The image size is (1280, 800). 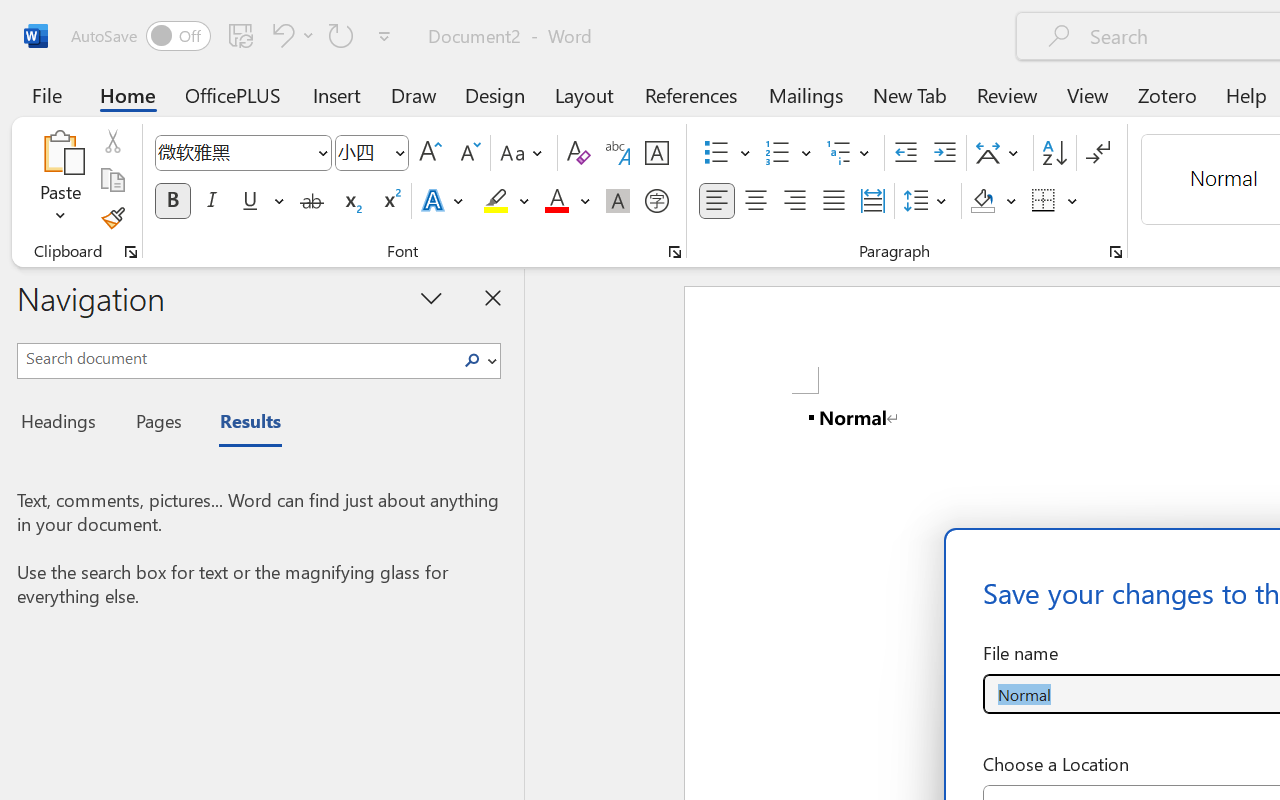 I want to click on Insert, so click(x=338, y=94).